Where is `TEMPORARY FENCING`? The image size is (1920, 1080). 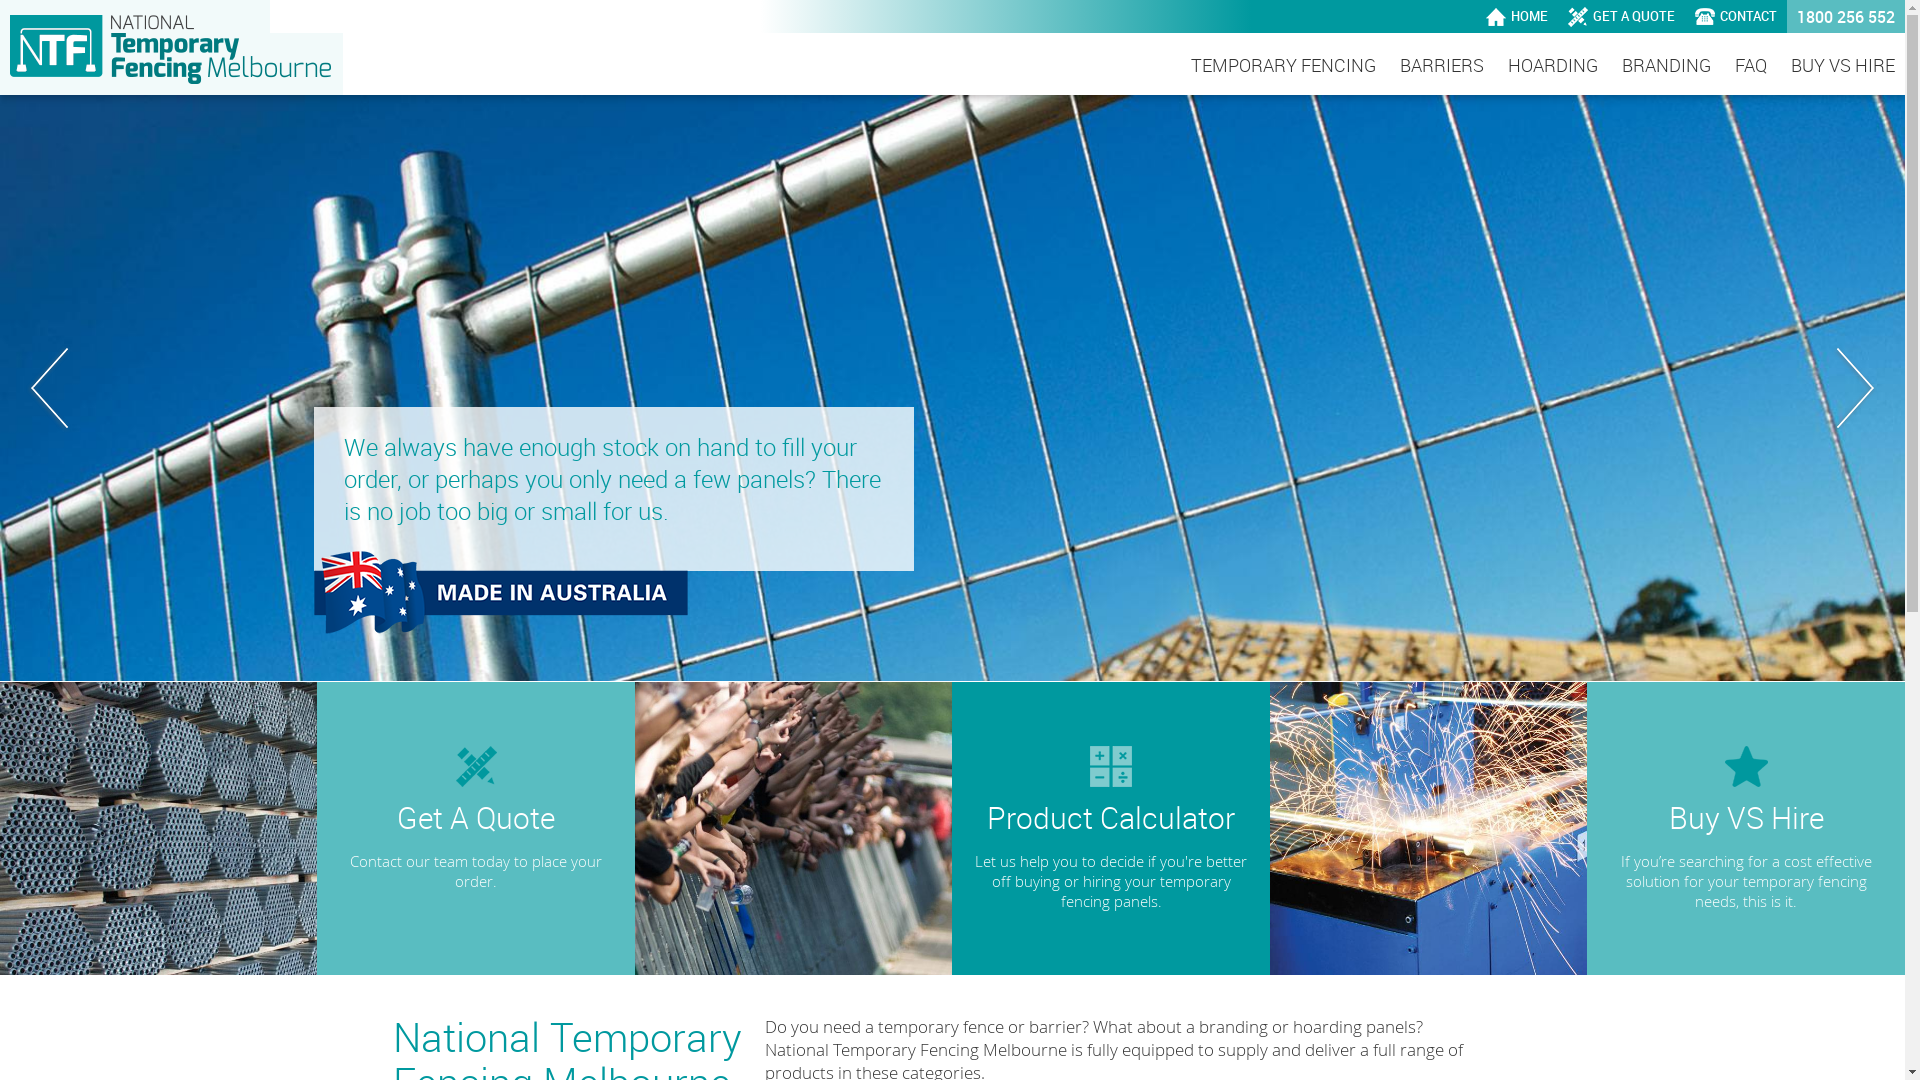
TEMPORARY FENCING is located at coordinates (1284, 66).